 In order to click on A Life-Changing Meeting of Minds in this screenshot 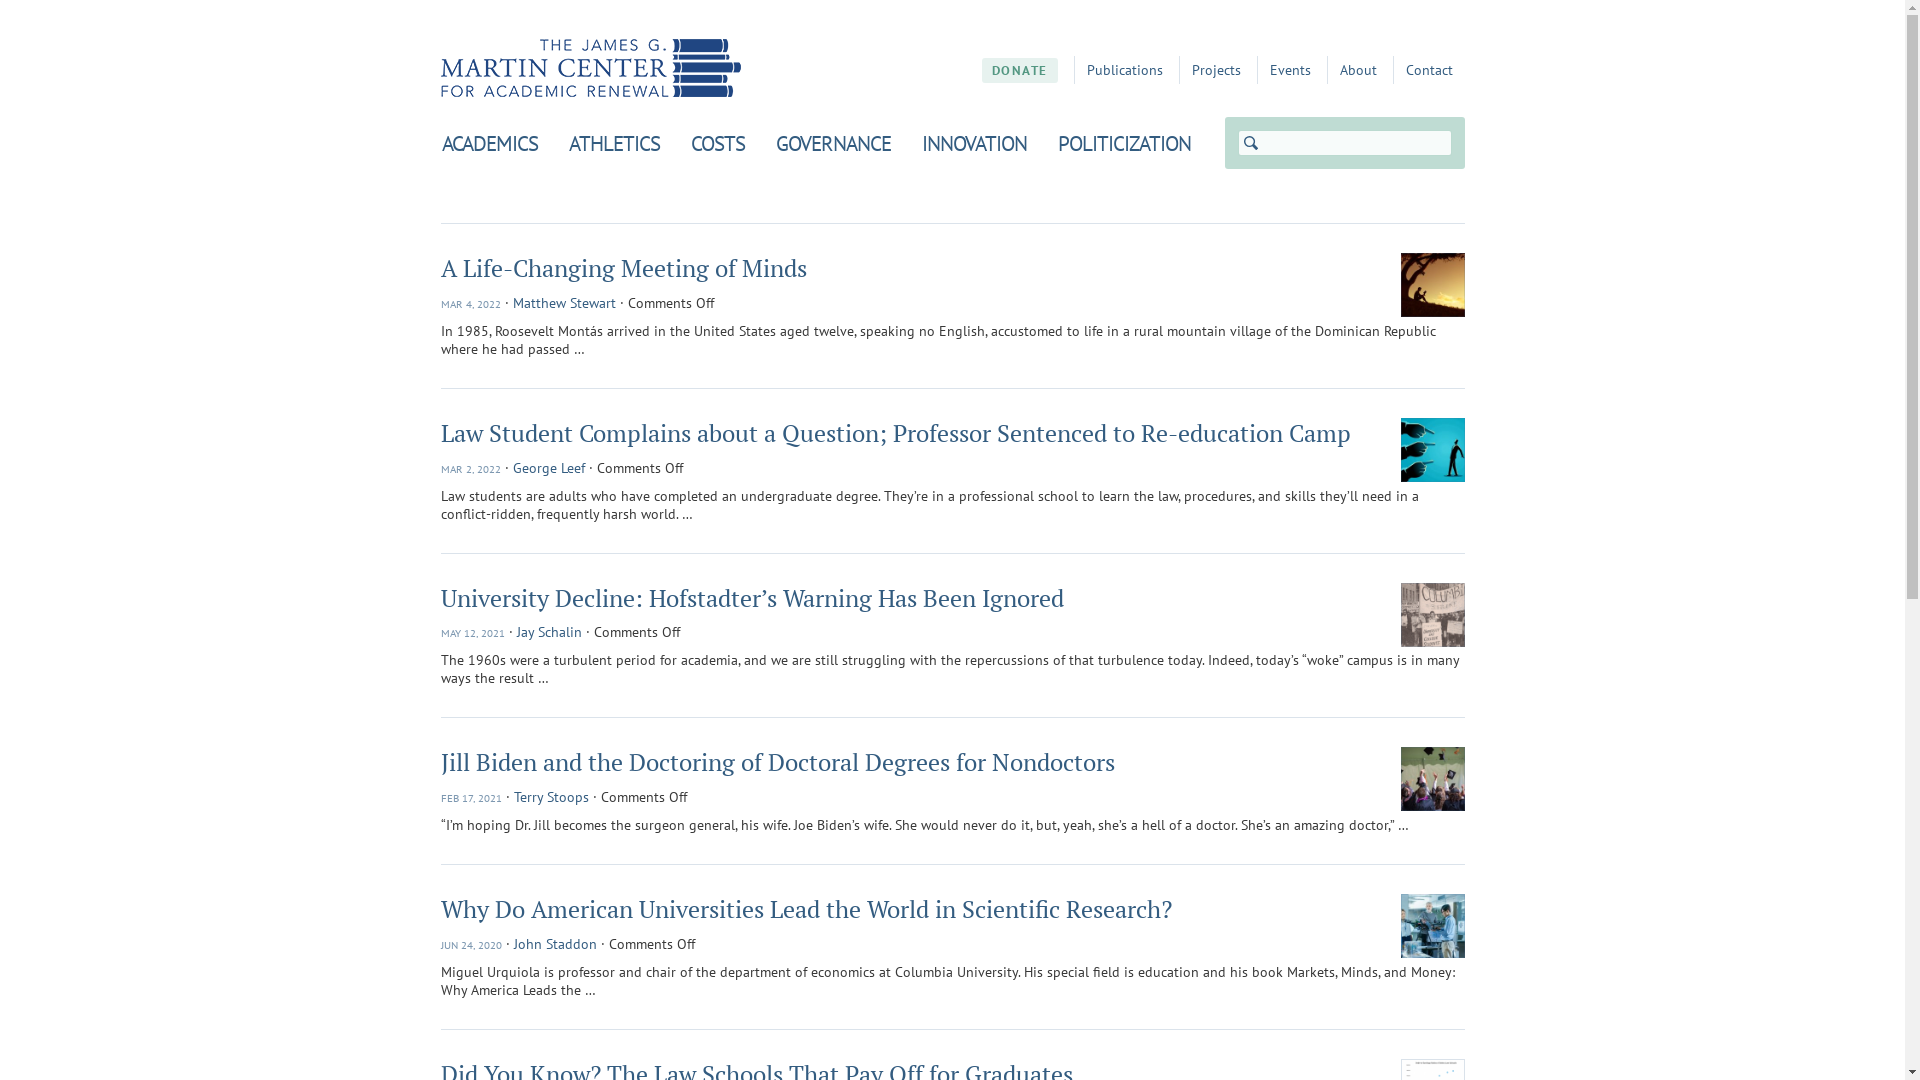, I will do `click(623, 268)`.